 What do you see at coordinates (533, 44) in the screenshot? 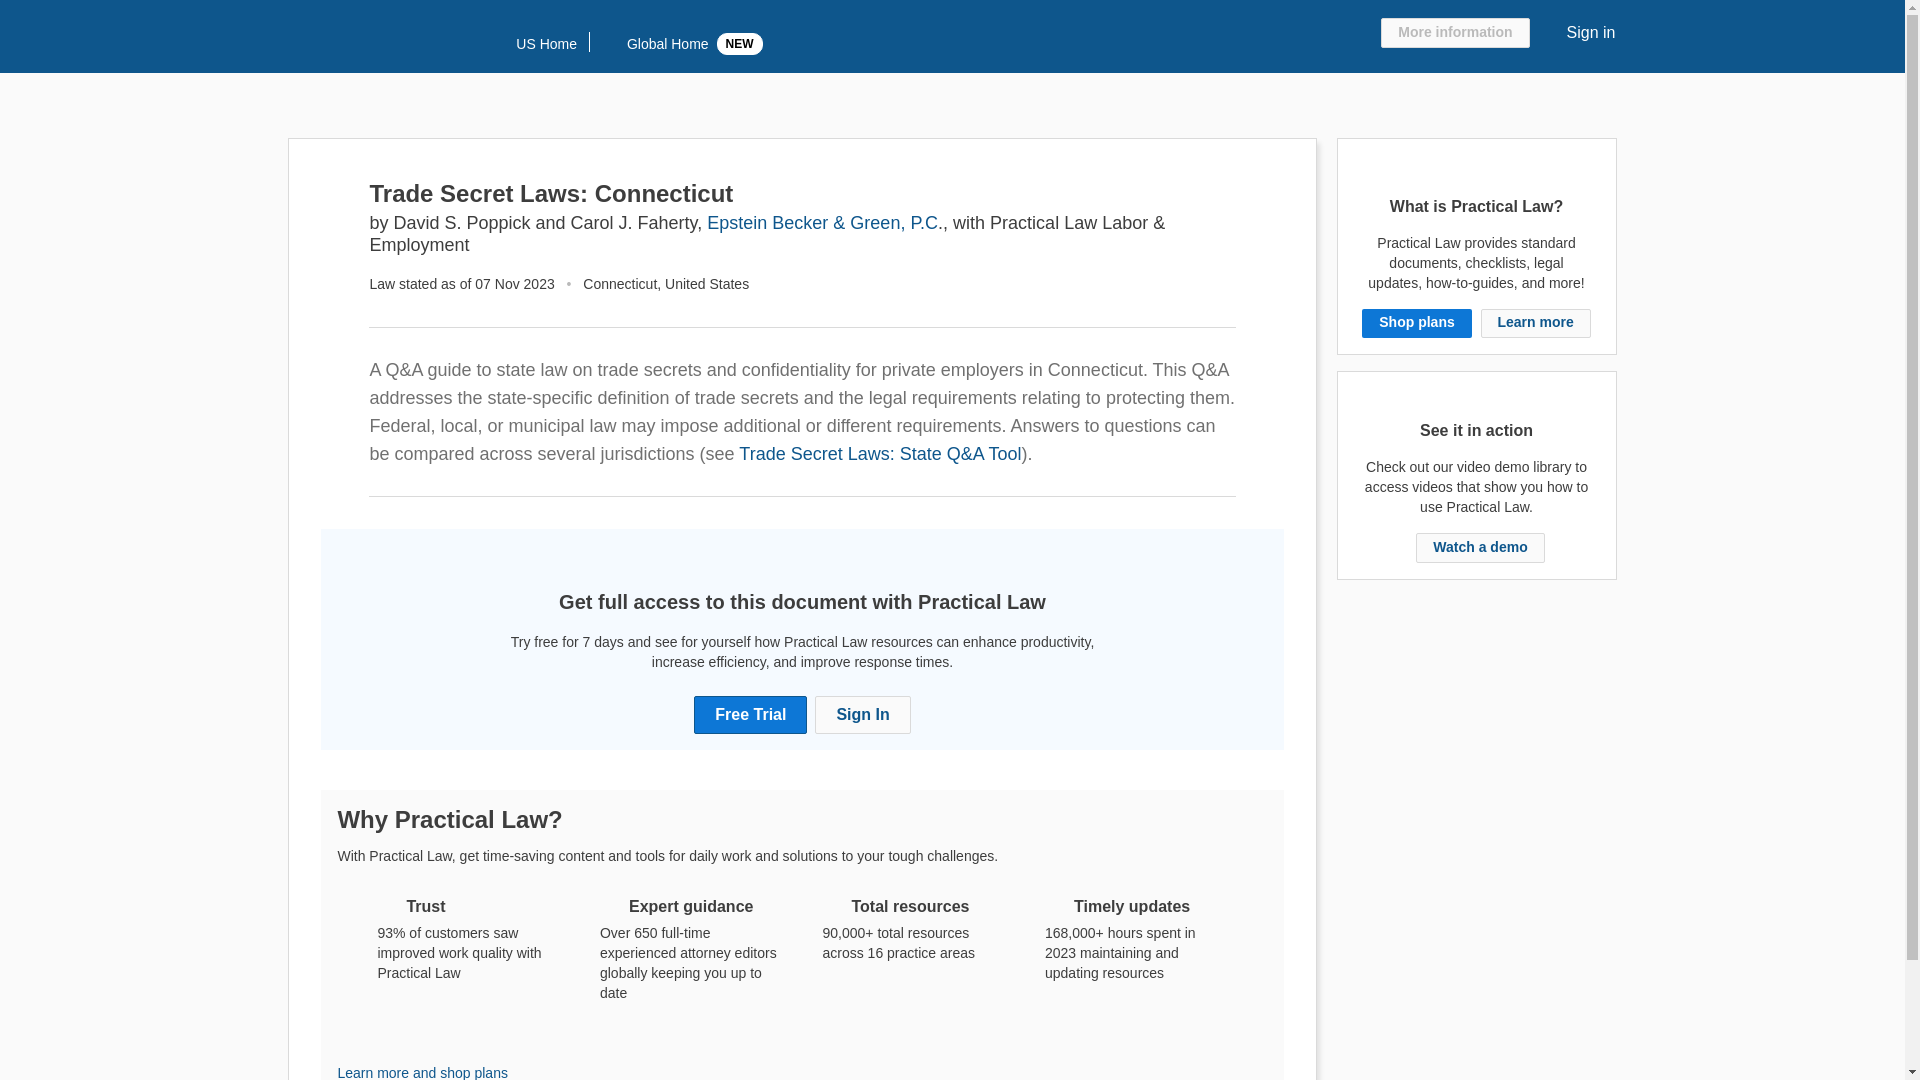
I see `US Home` at bounding box center [533, 44].